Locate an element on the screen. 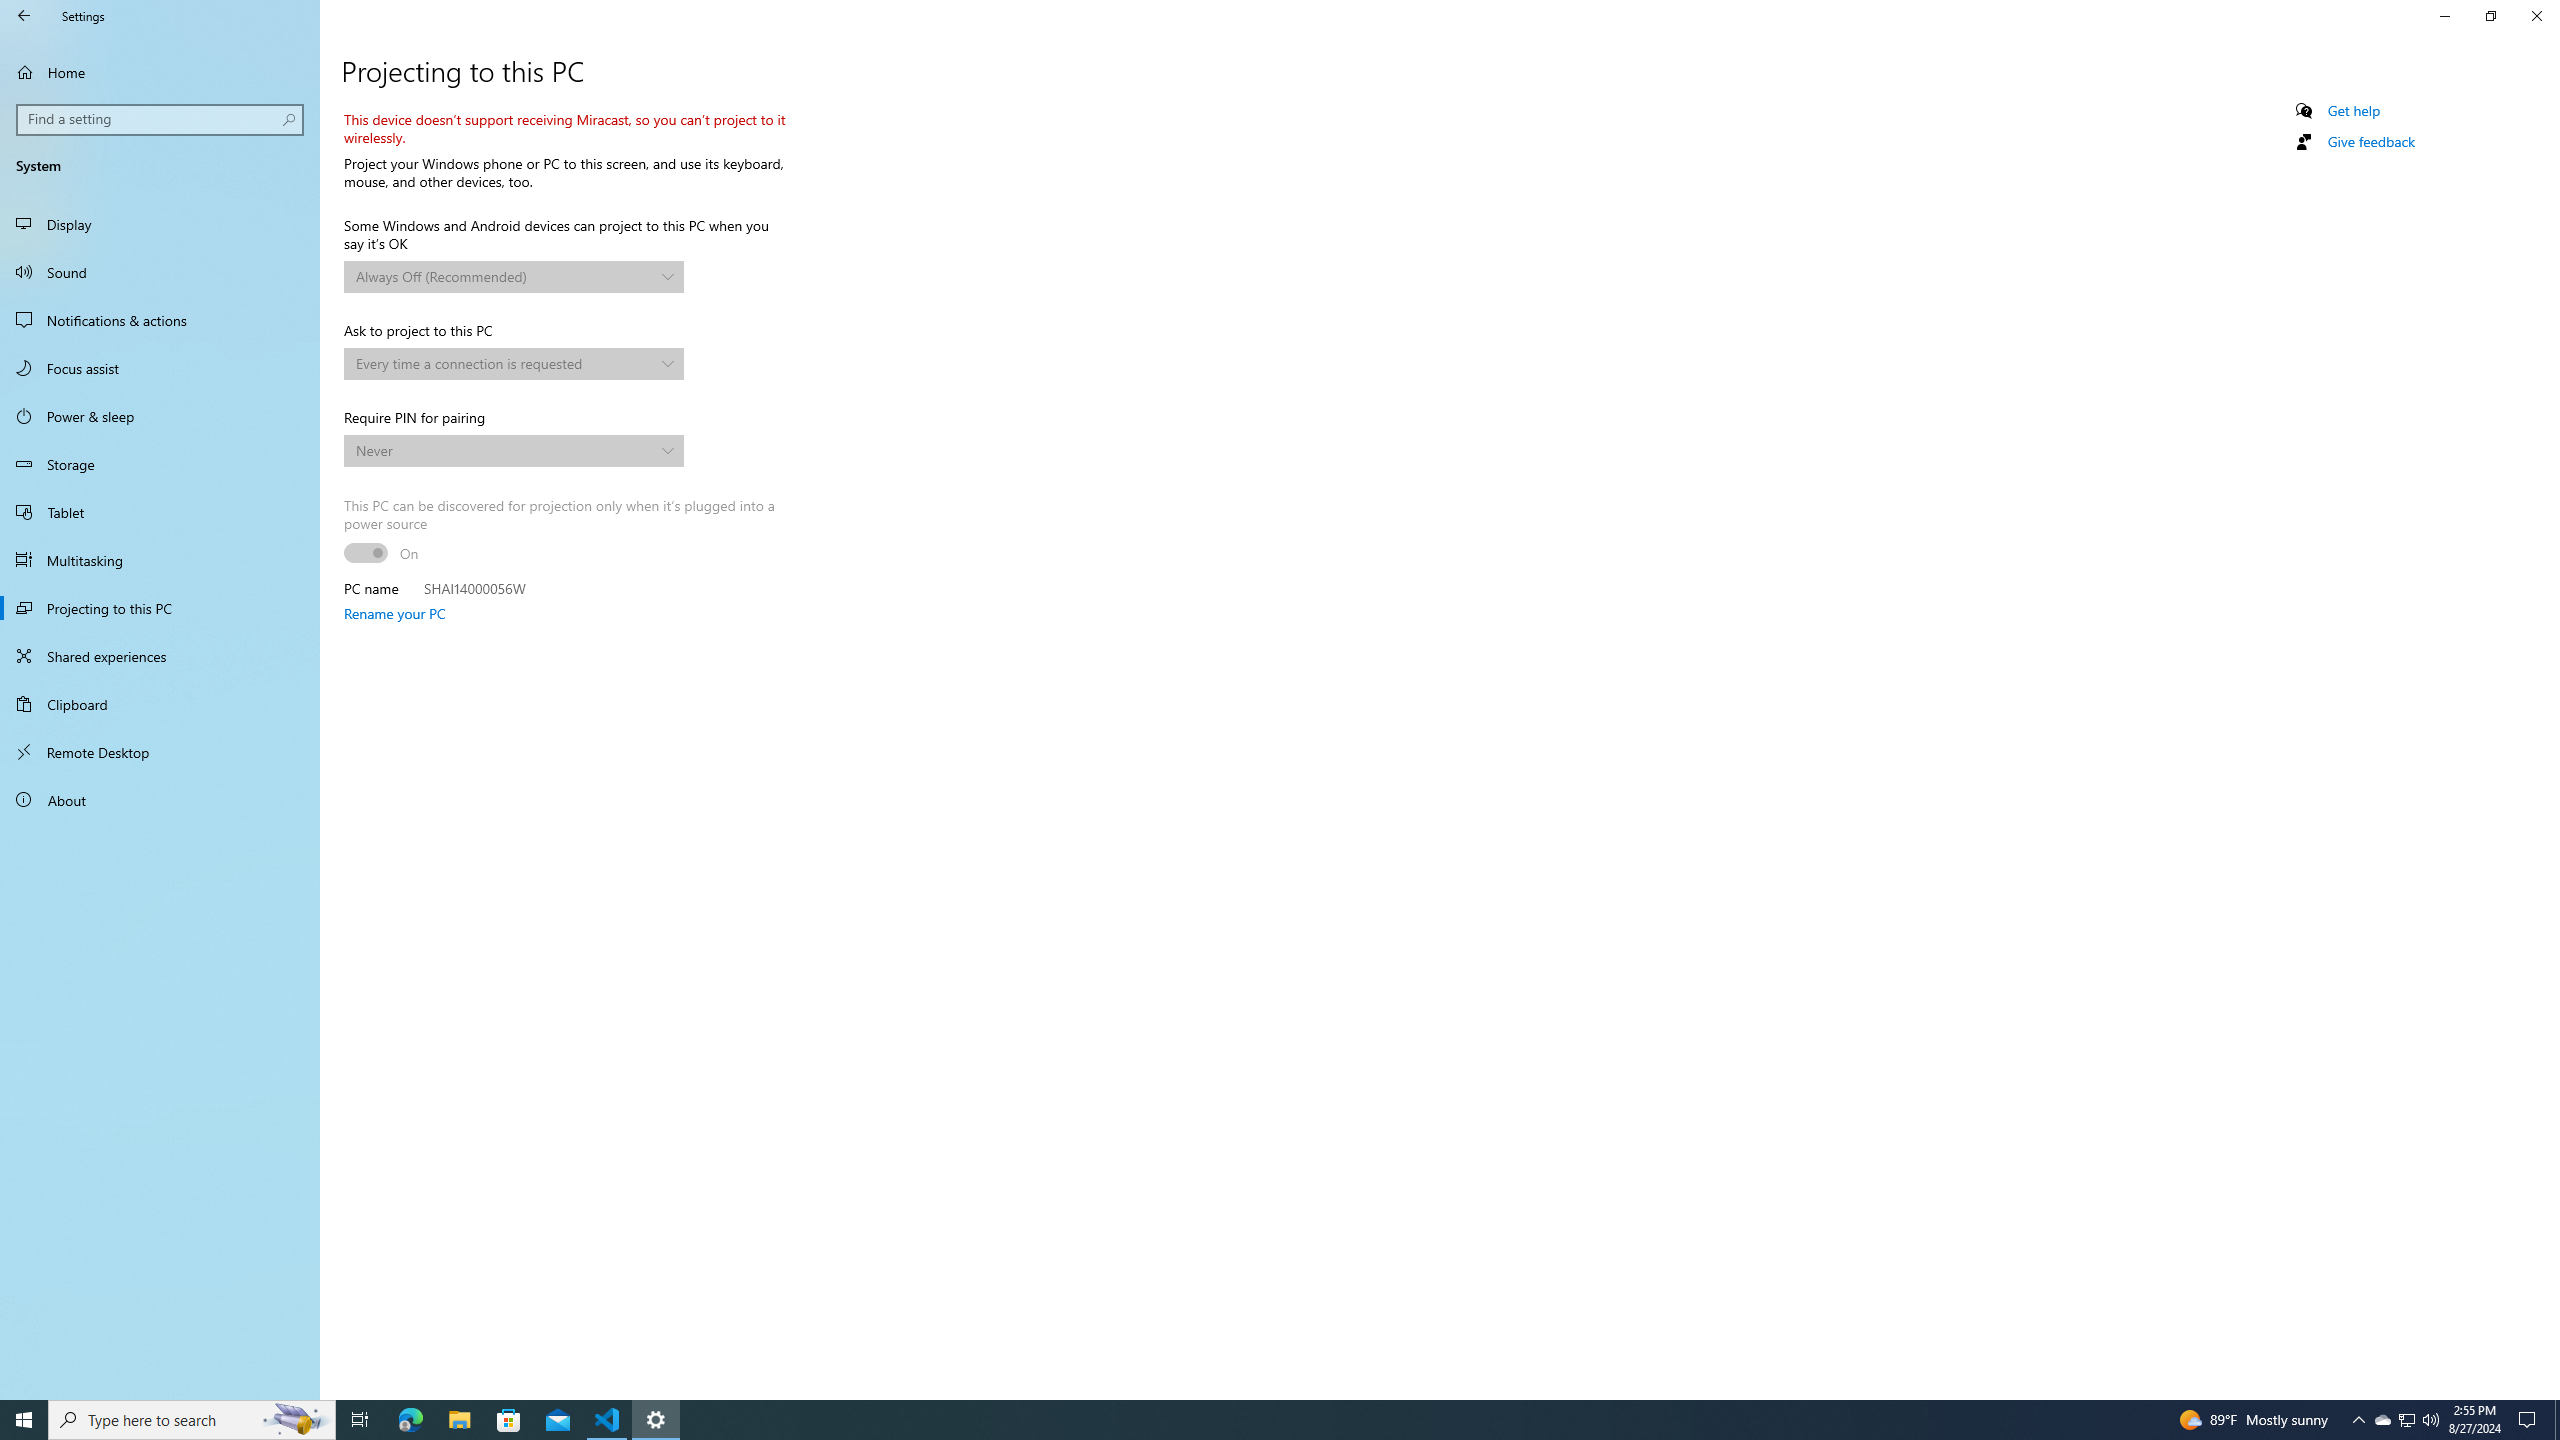 This screenshot has width=2560, height=1440. Show desktop is located at coordinates (2406, 1420).